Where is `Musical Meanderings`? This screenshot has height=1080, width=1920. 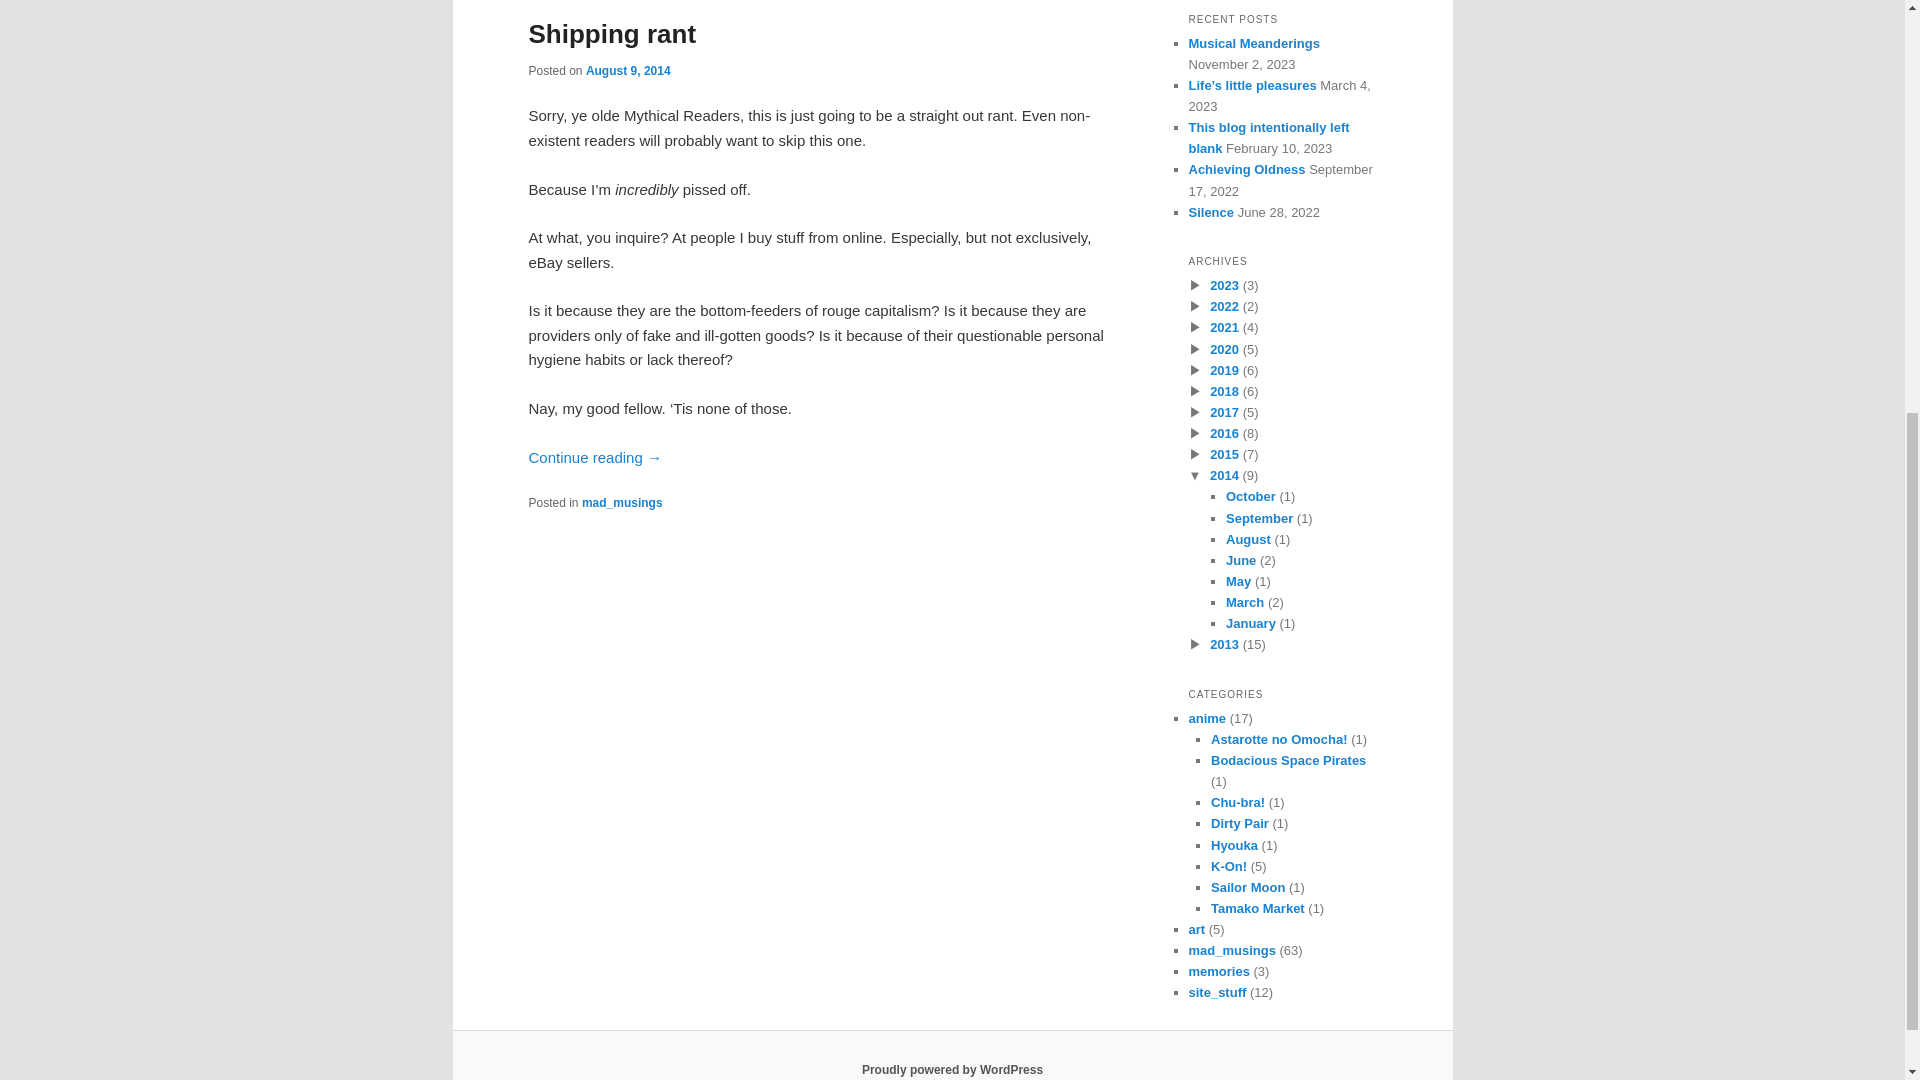 Musical Meanderings is located at coordinates (1254, 42).